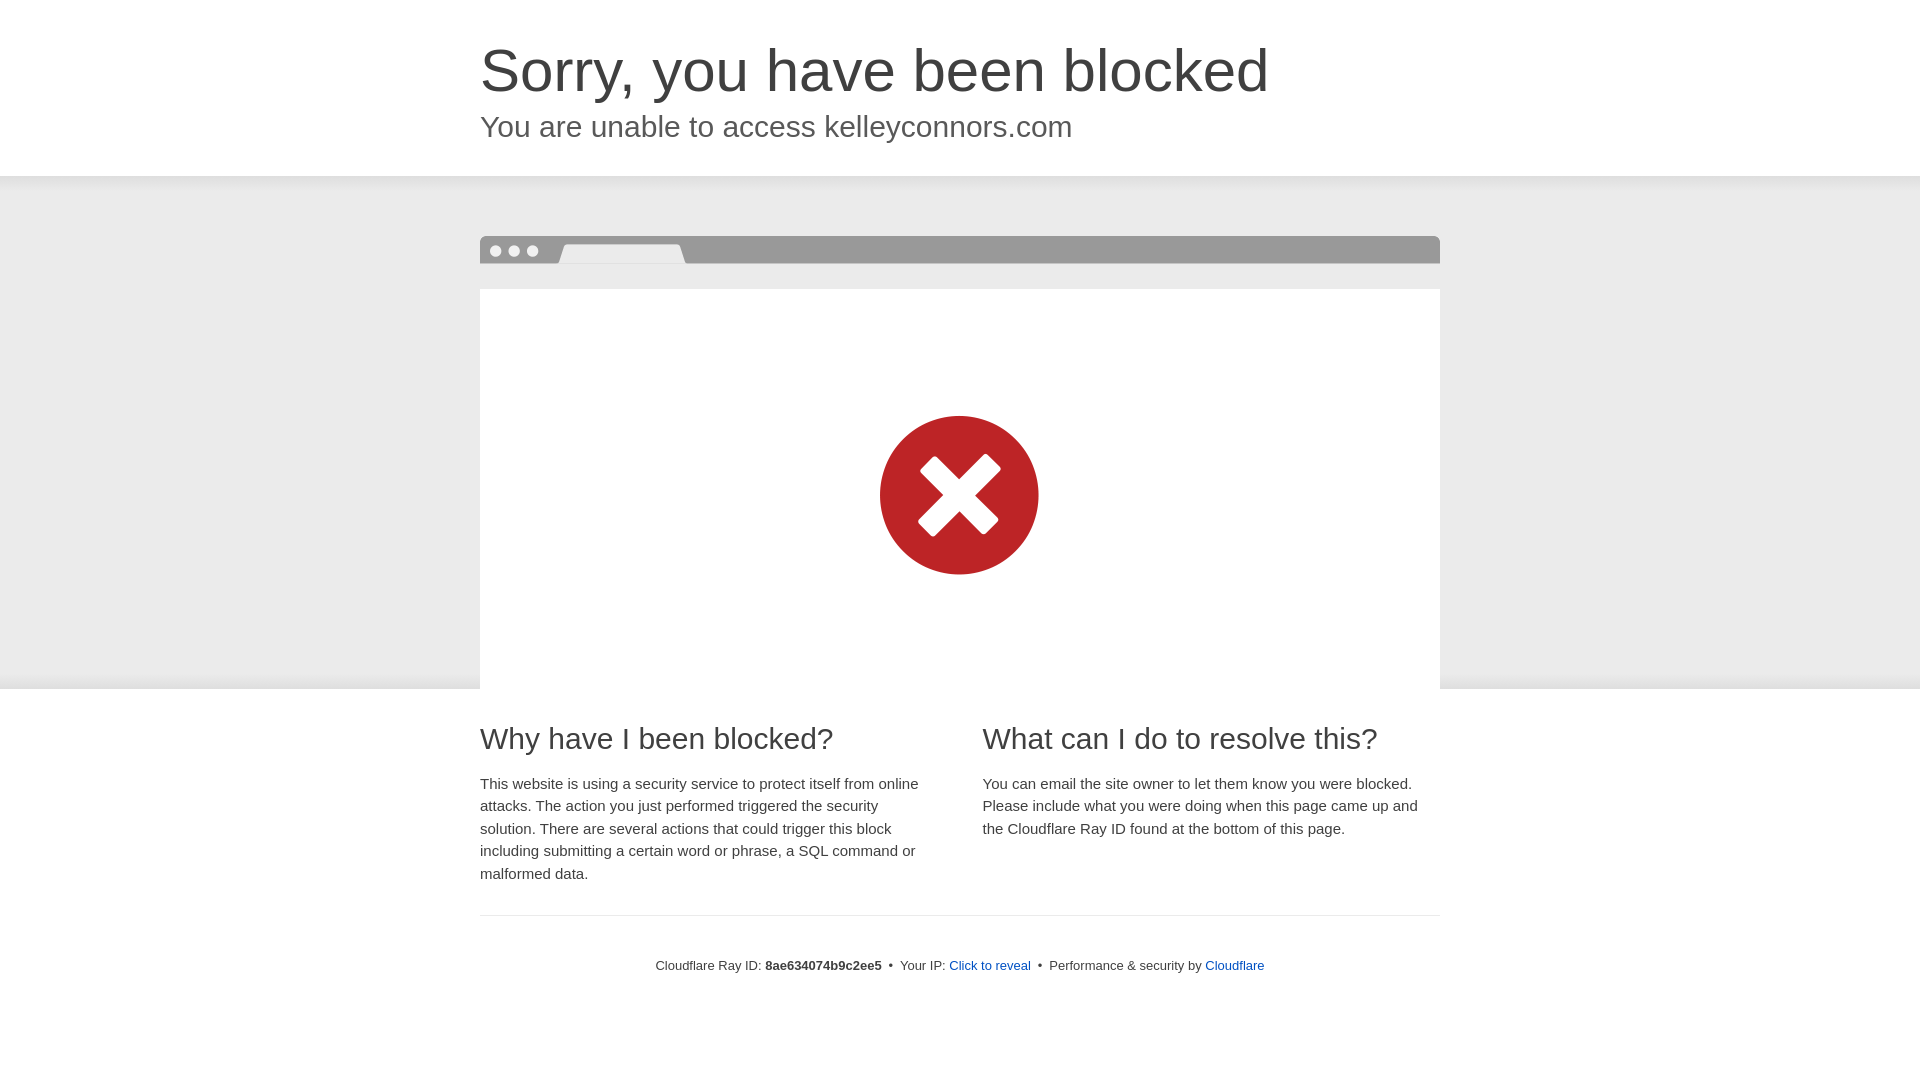  Describe the element at coordinates (990, 966) in the screenshot. I see `Click to reveal` at that location.